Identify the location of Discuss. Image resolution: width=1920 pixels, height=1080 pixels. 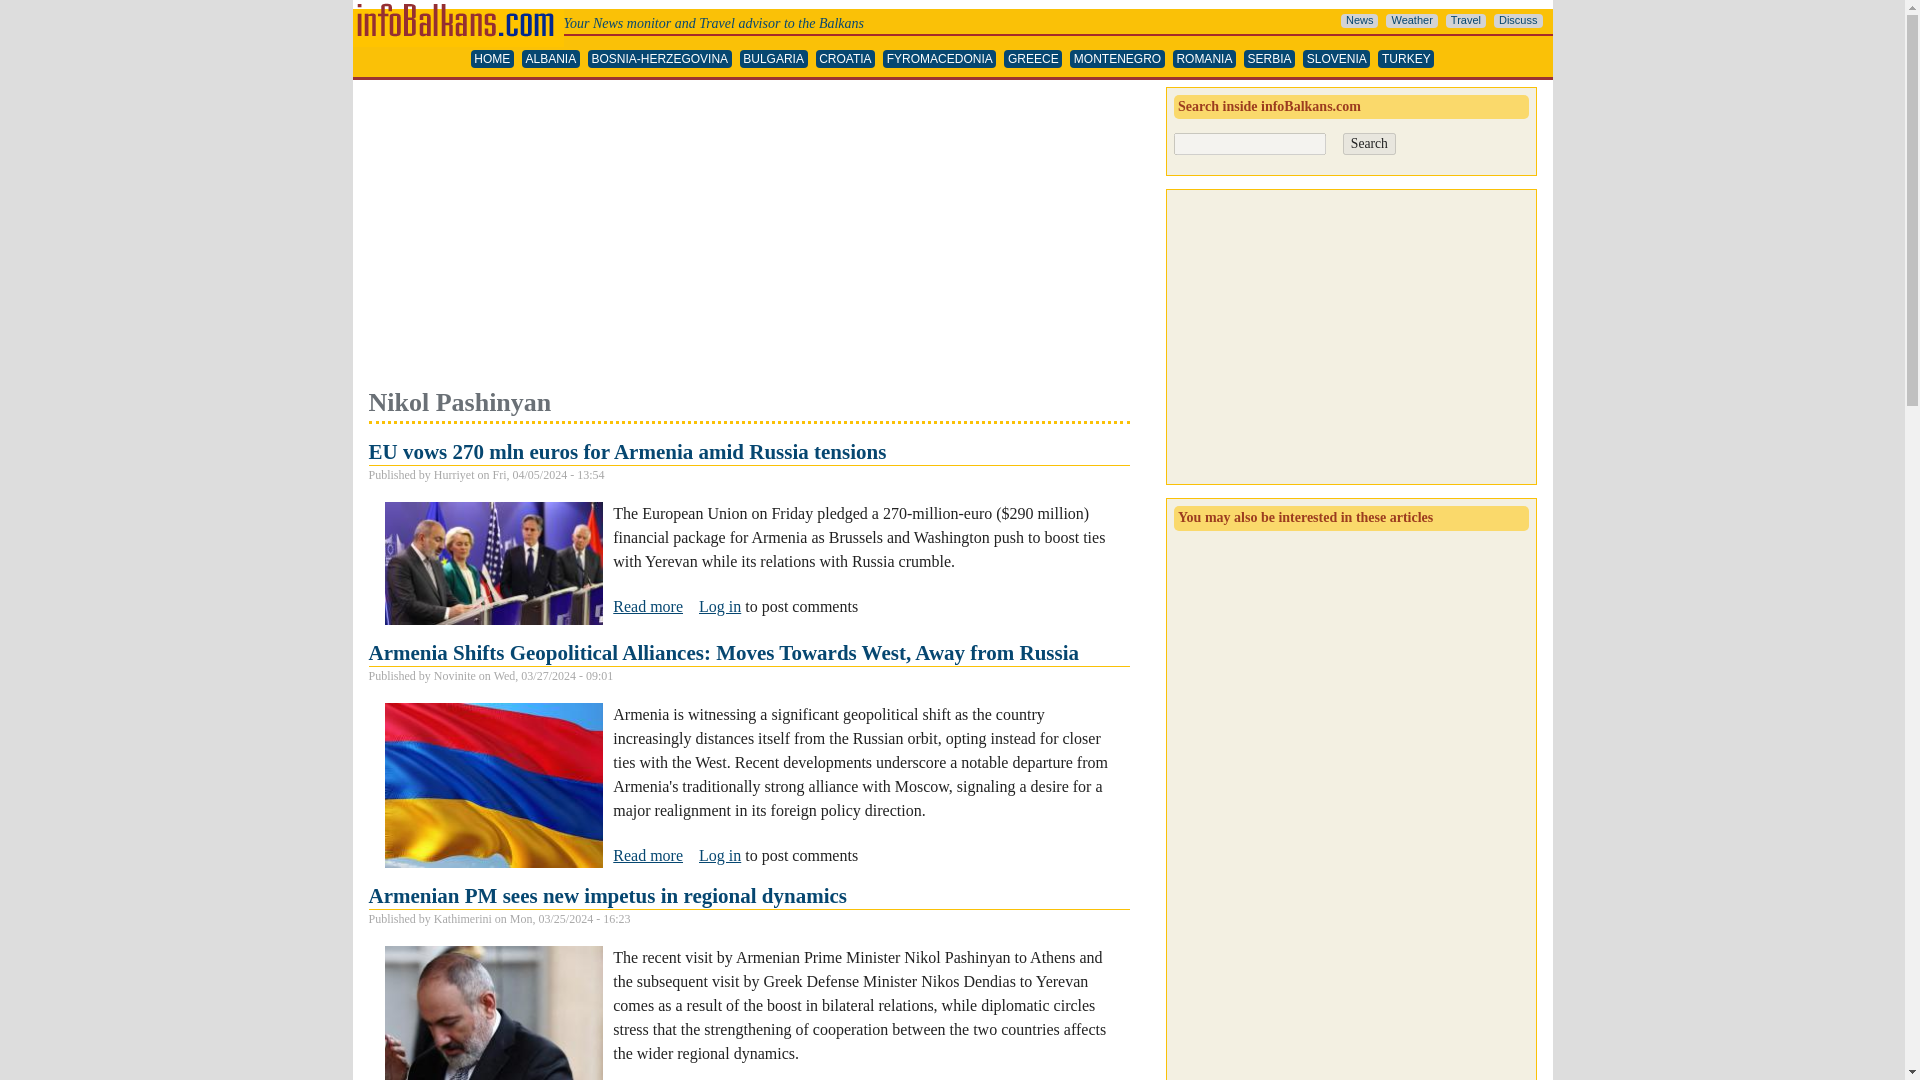
(1518, 21).